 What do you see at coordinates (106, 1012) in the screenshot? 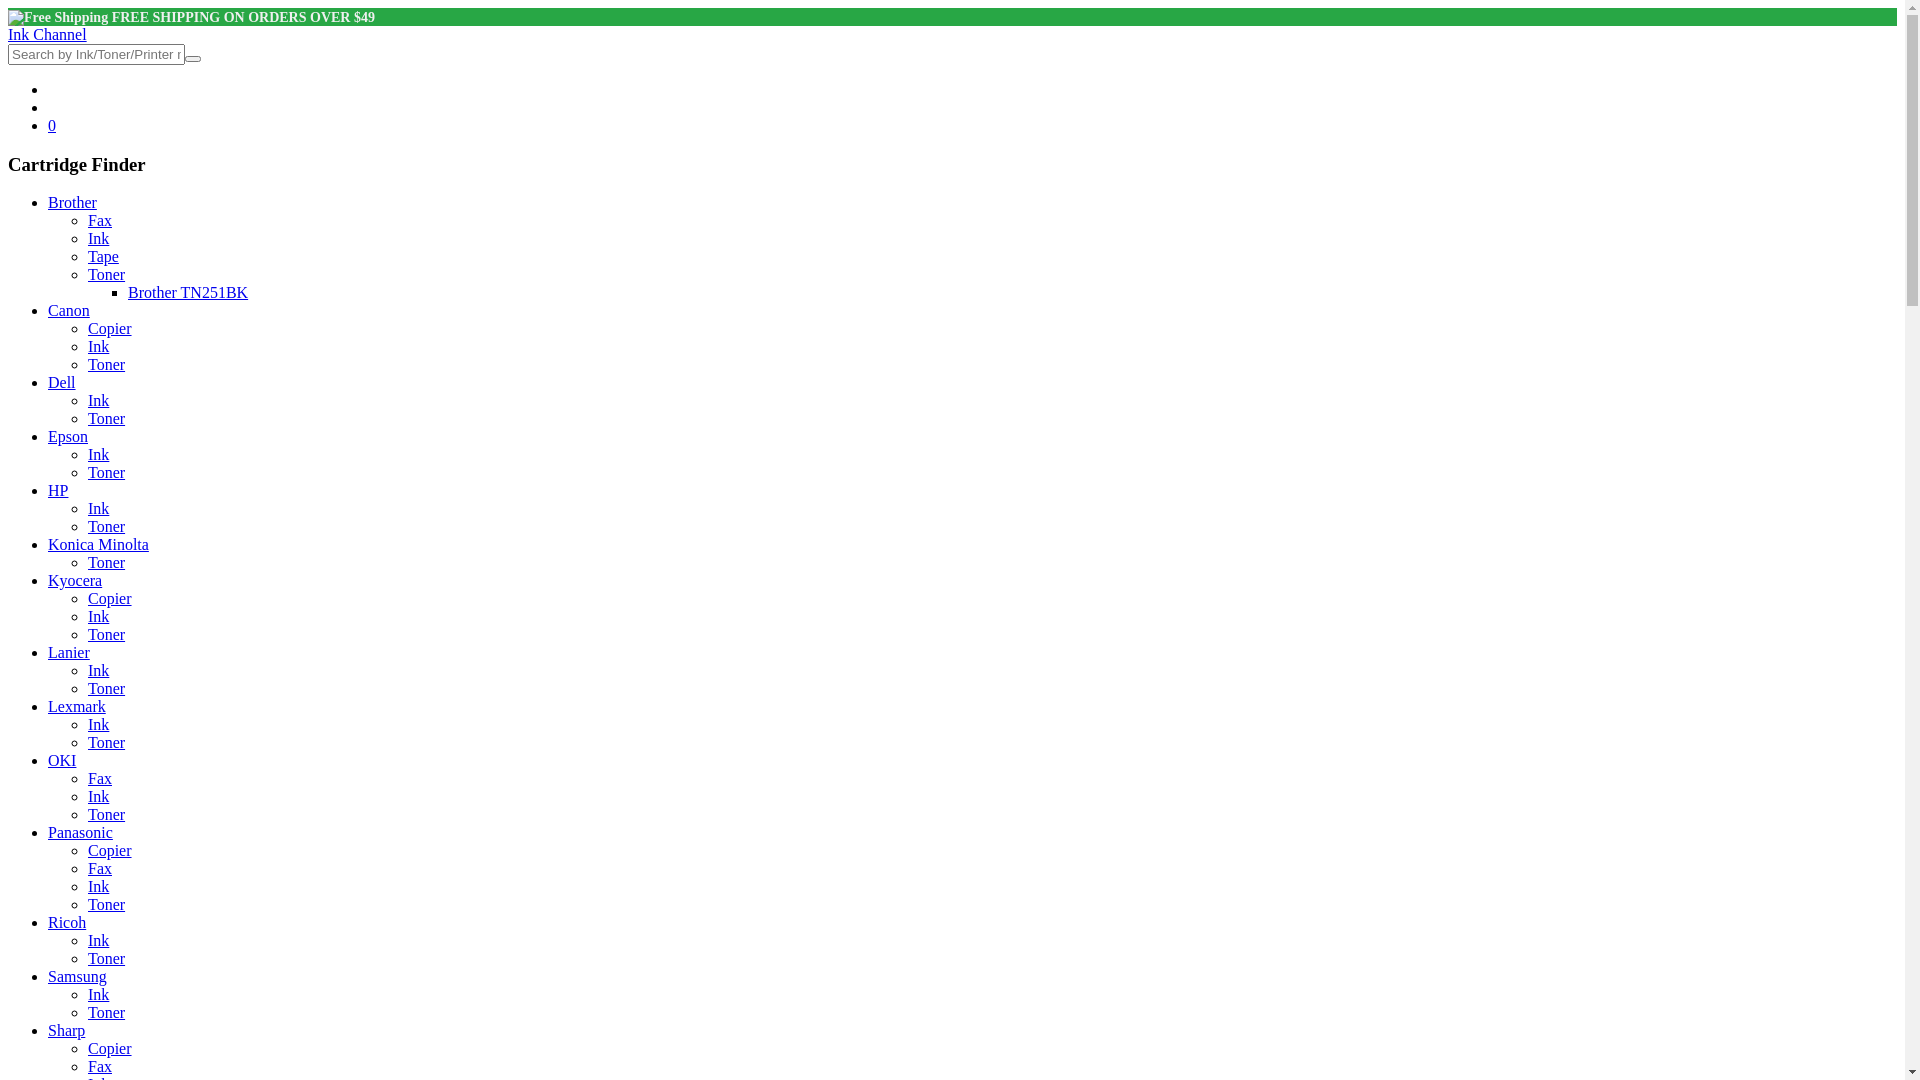
I see `Toner` at bounding box center [106, 1012].